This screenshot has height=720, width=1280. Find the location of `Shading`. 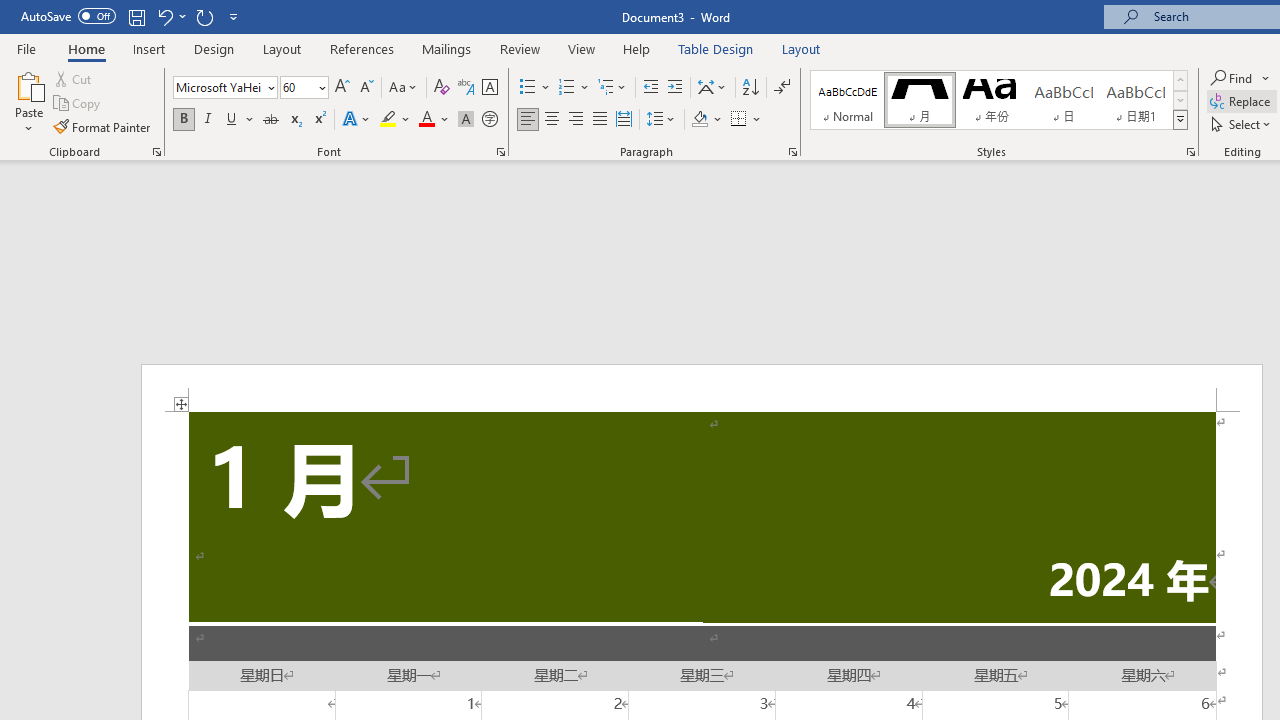

Shading is located at coordinates (706, 120).